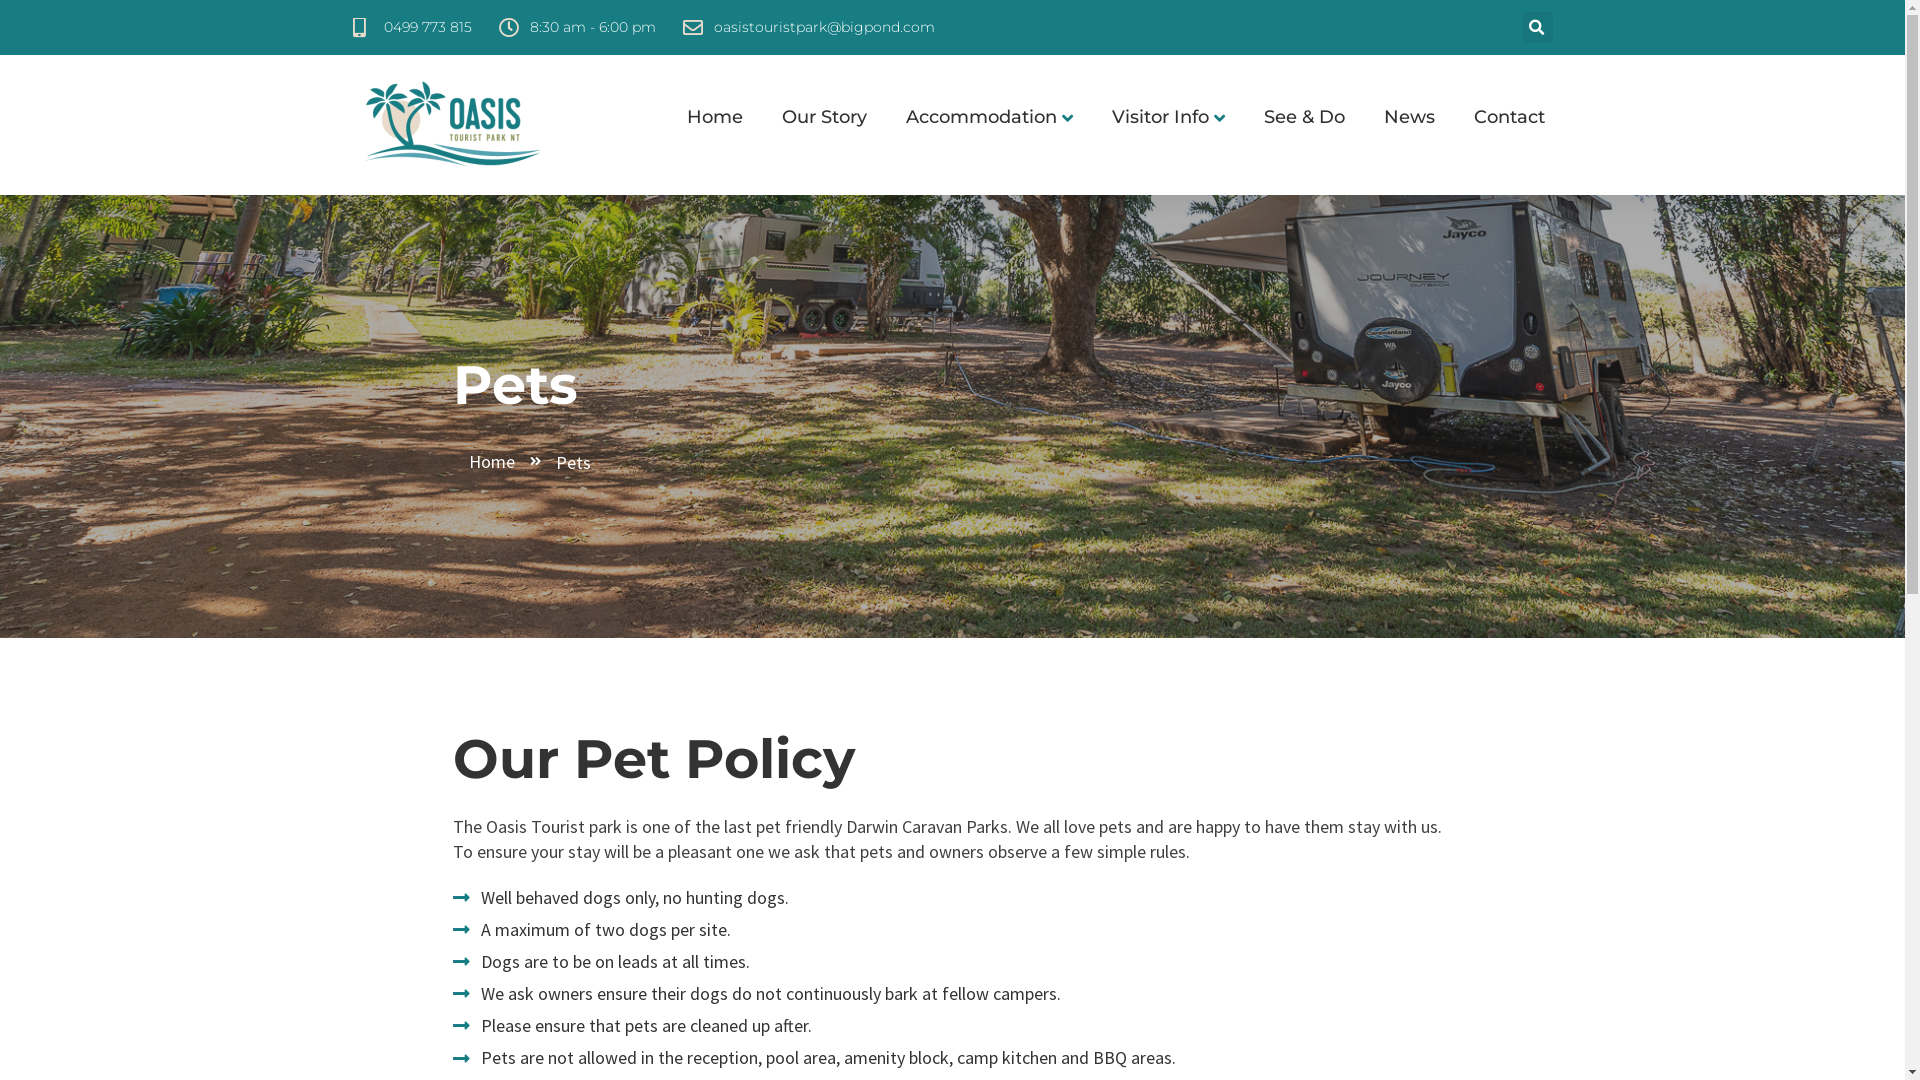  What do you see at coordinates (1399, 118) in the screenshot?
I see `News` at bounding box center [1399, 118].